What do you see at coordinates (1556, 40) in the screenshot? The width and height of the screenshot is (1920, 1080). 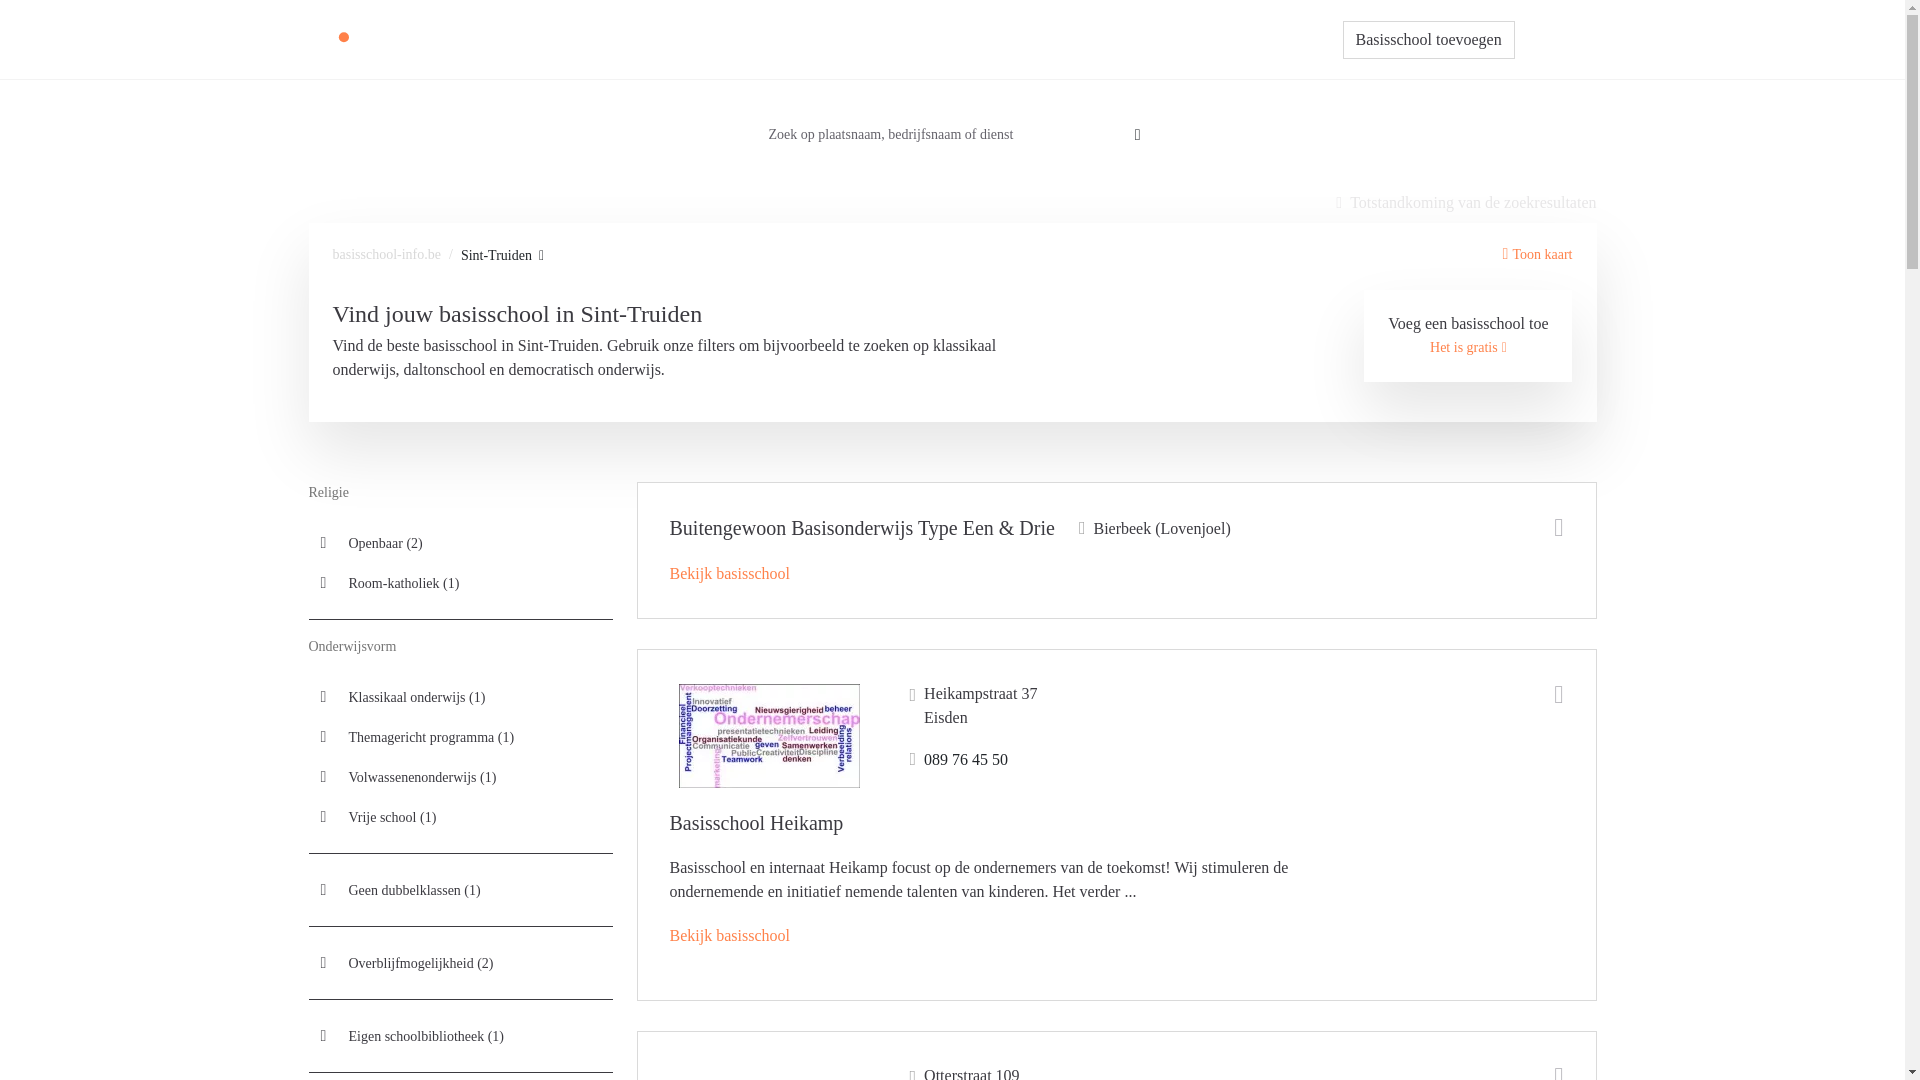 I see `Inloggen` at bounding box center [1556, 40].